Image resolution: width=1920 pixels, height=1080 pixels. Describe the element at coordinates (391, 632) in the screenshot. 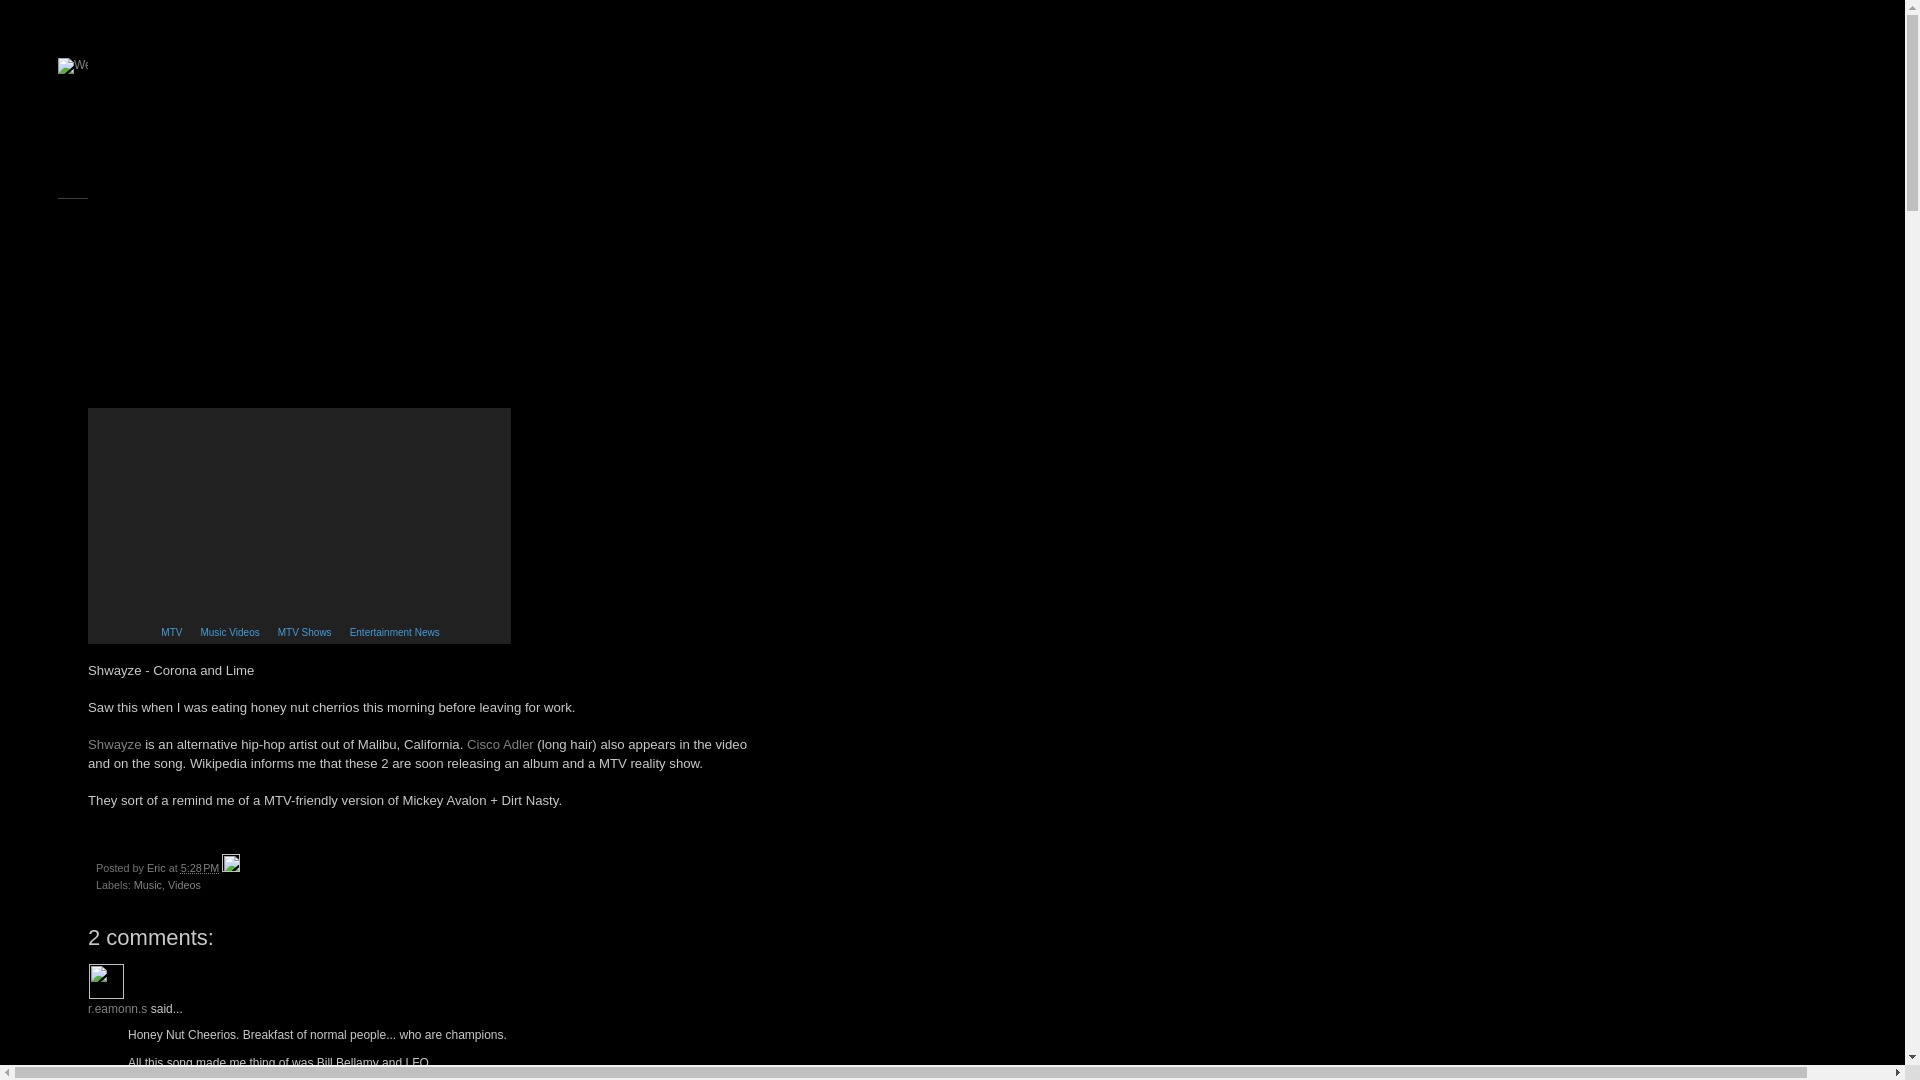

I see `Entertainment News` at that location.